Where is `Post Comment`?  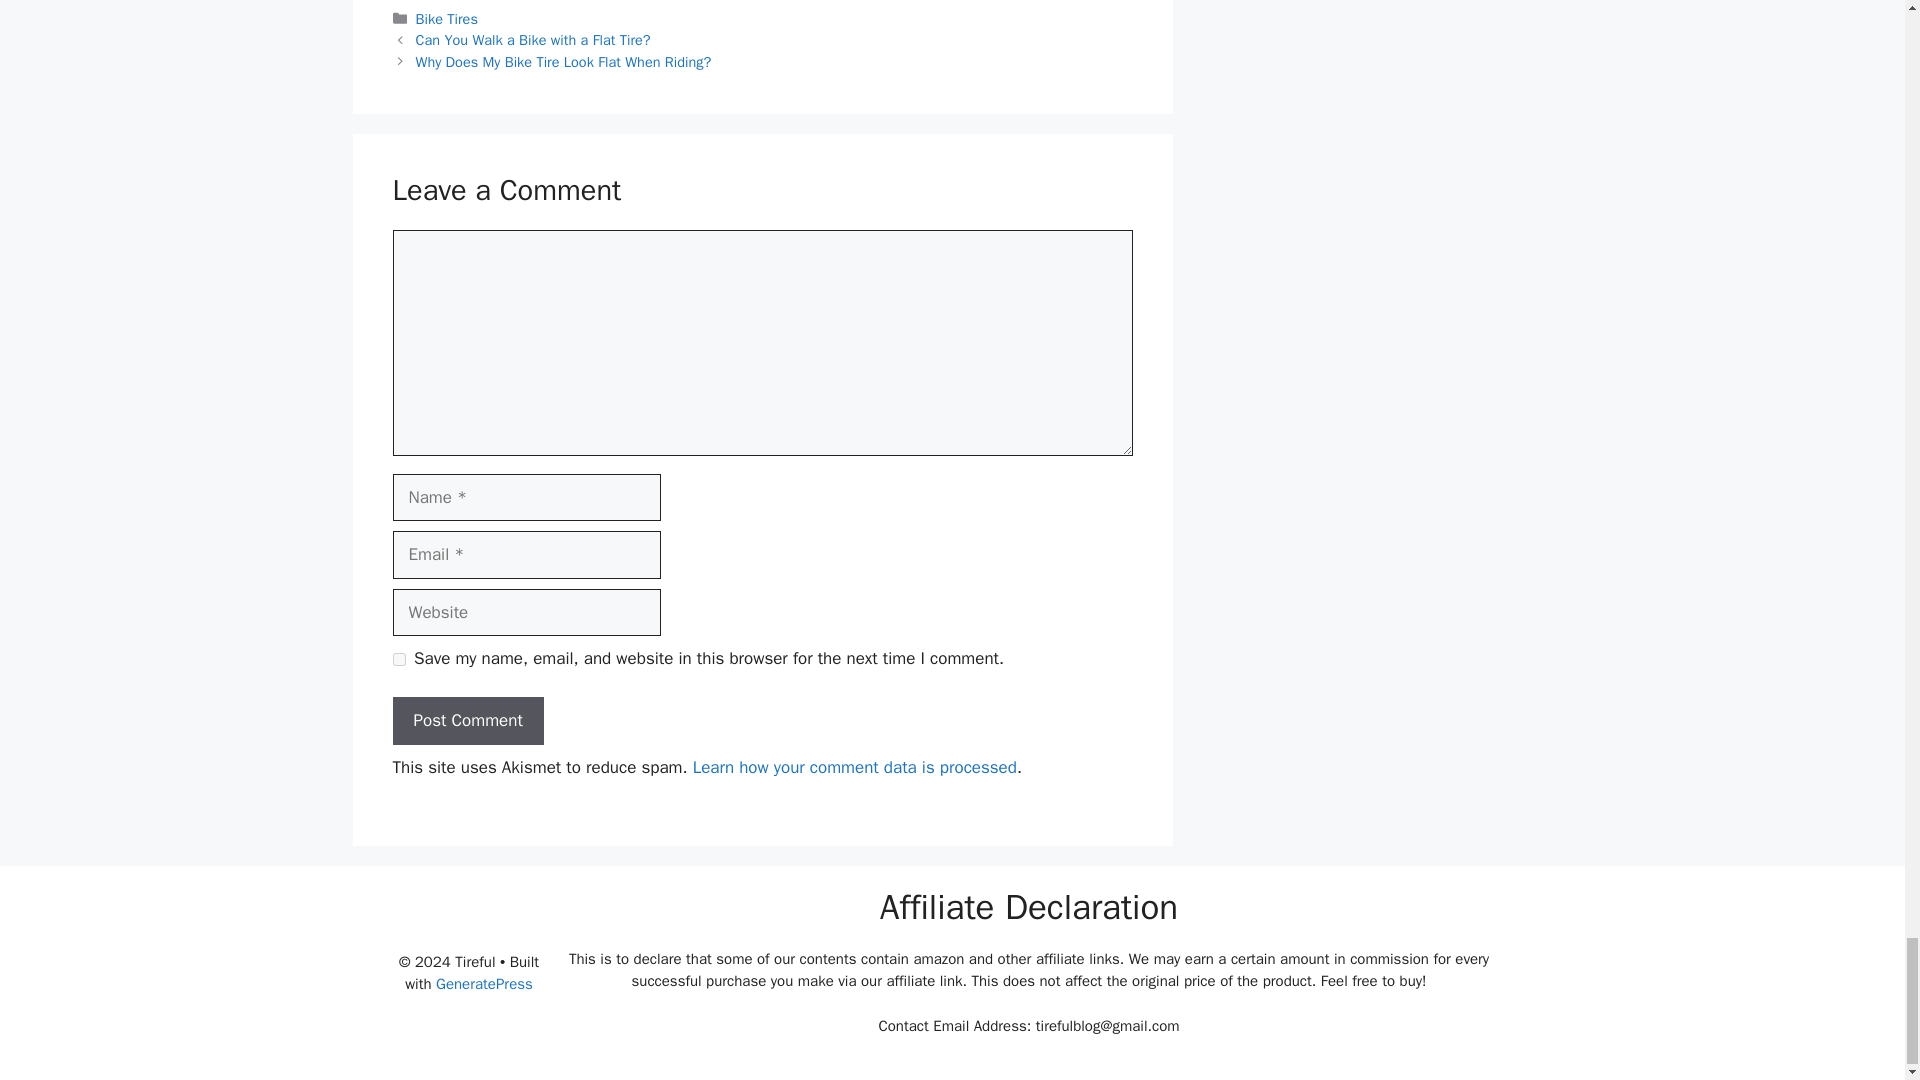 Post Comment is located at coordinates (467, 720).